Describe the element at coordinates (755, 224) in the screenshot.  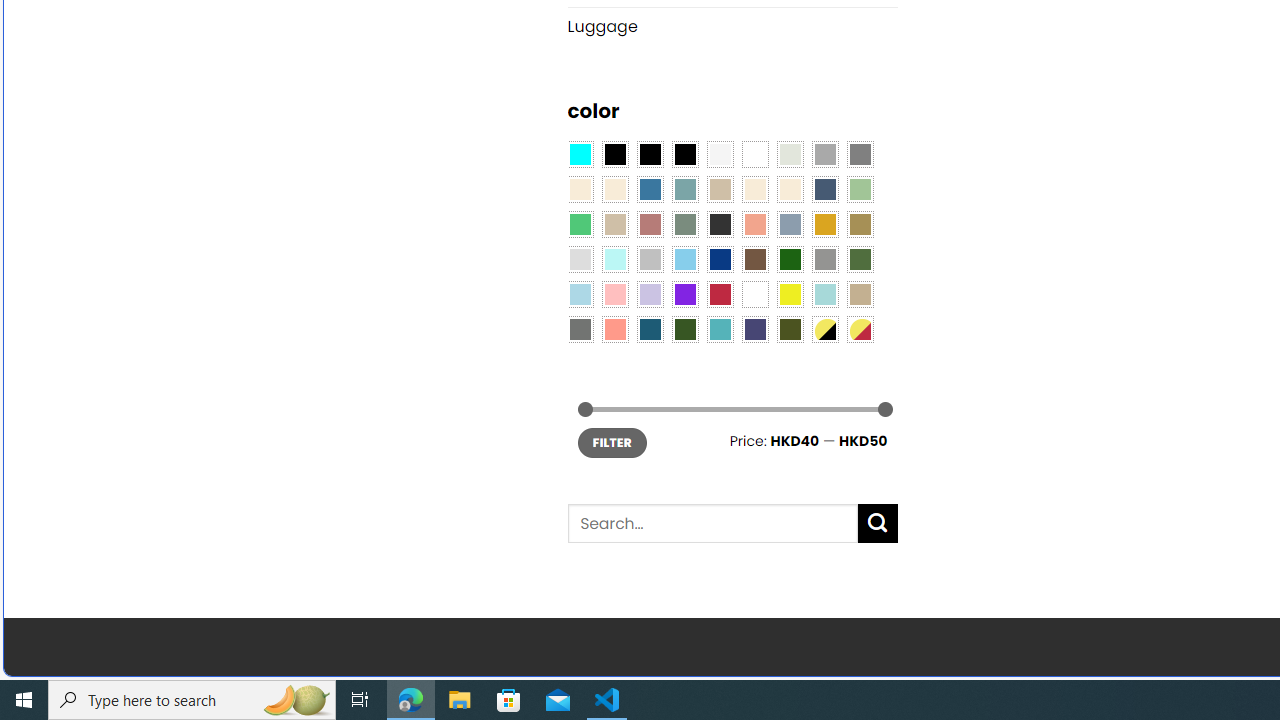
I see `Coral` at that location.